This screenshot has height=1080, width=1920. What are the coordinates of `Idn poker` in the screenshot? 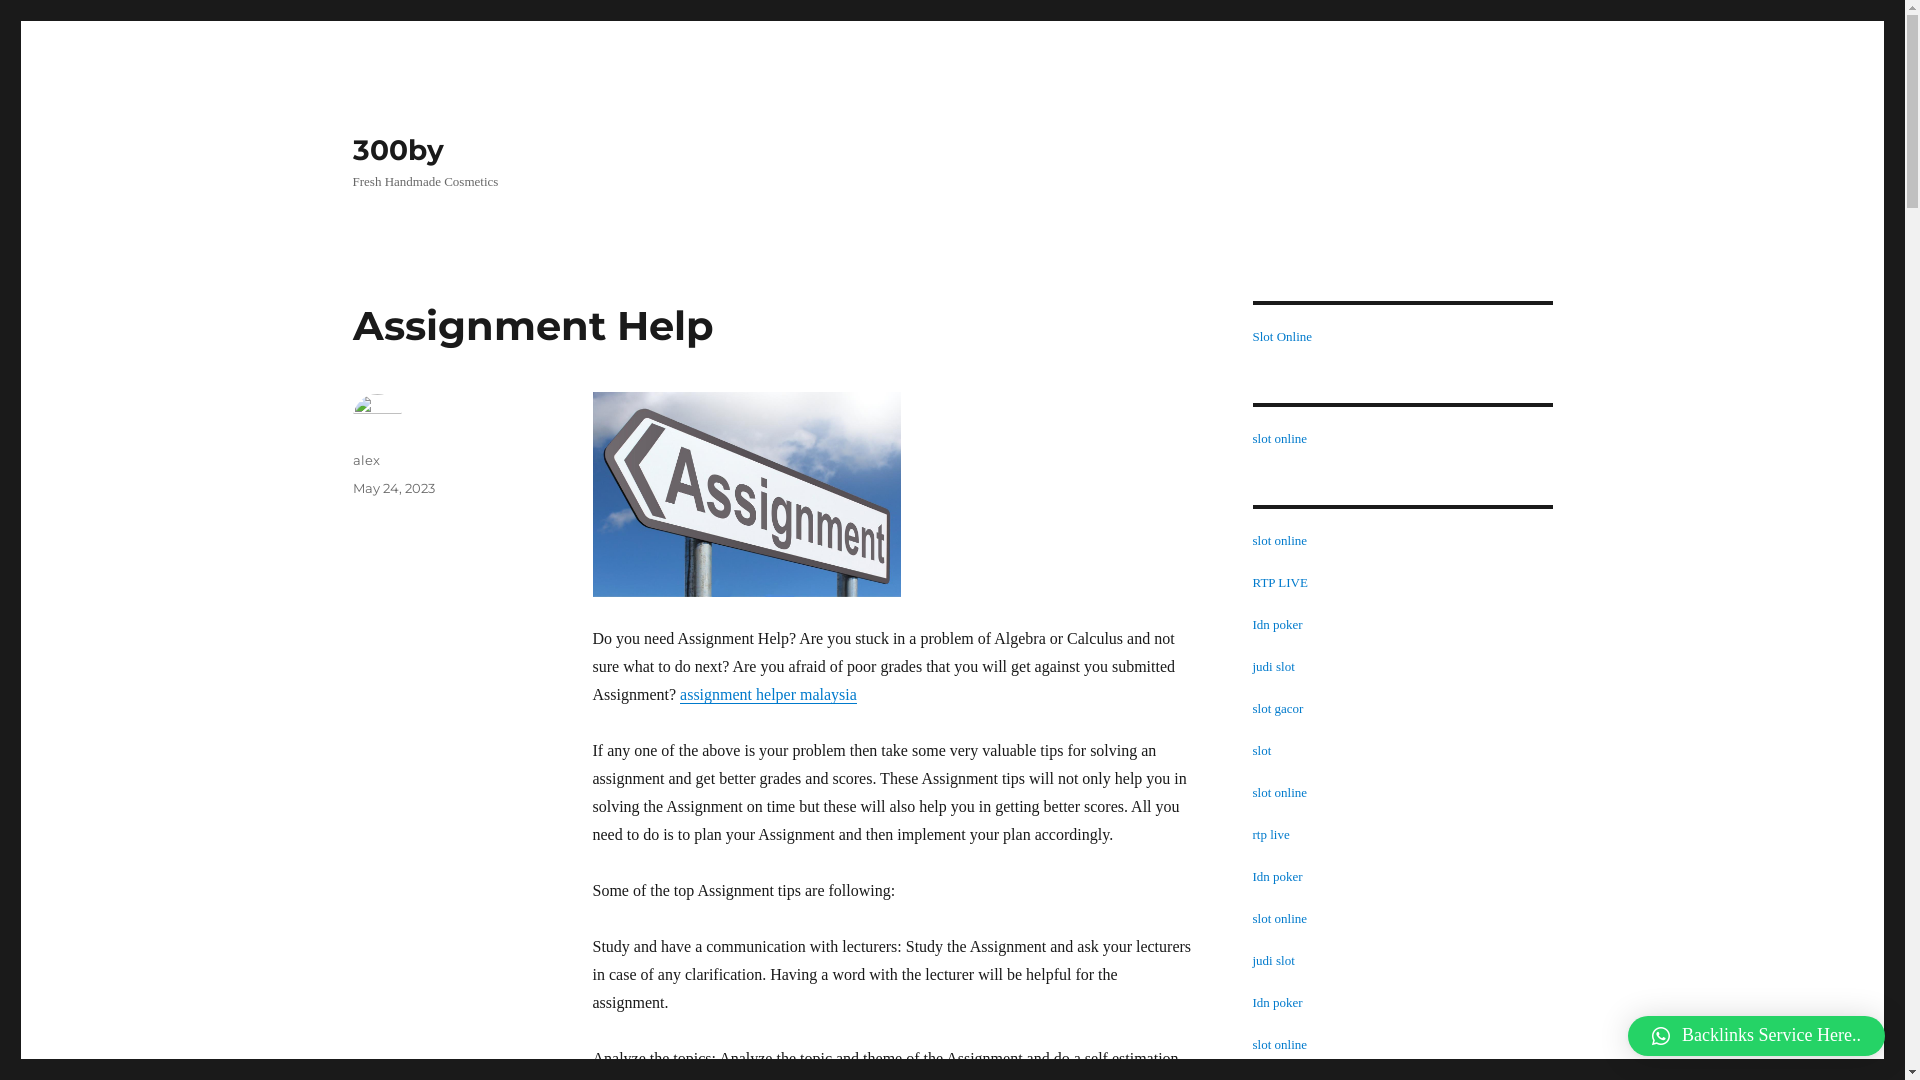 It's located at (1277, 1002).